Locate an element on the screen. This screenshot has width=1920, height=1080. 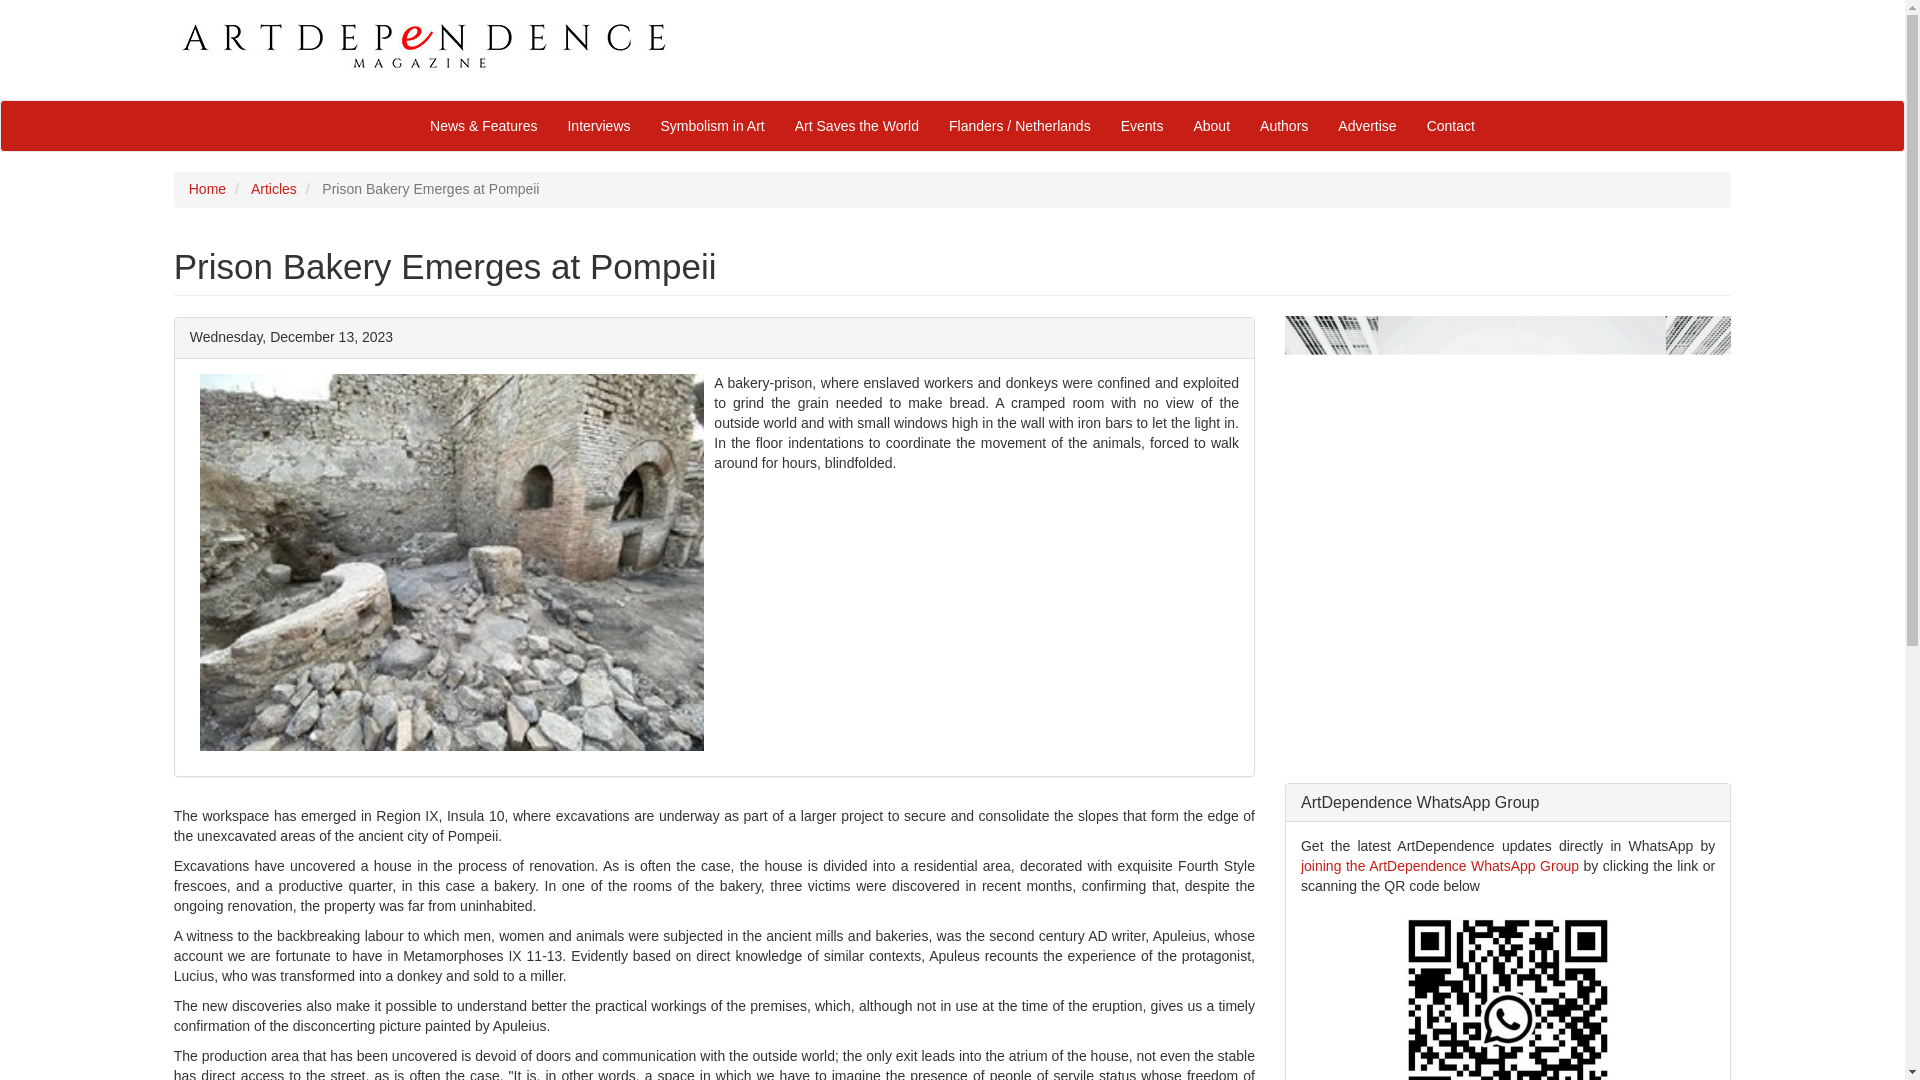
Advertise is located at coordinates (1366, 126).